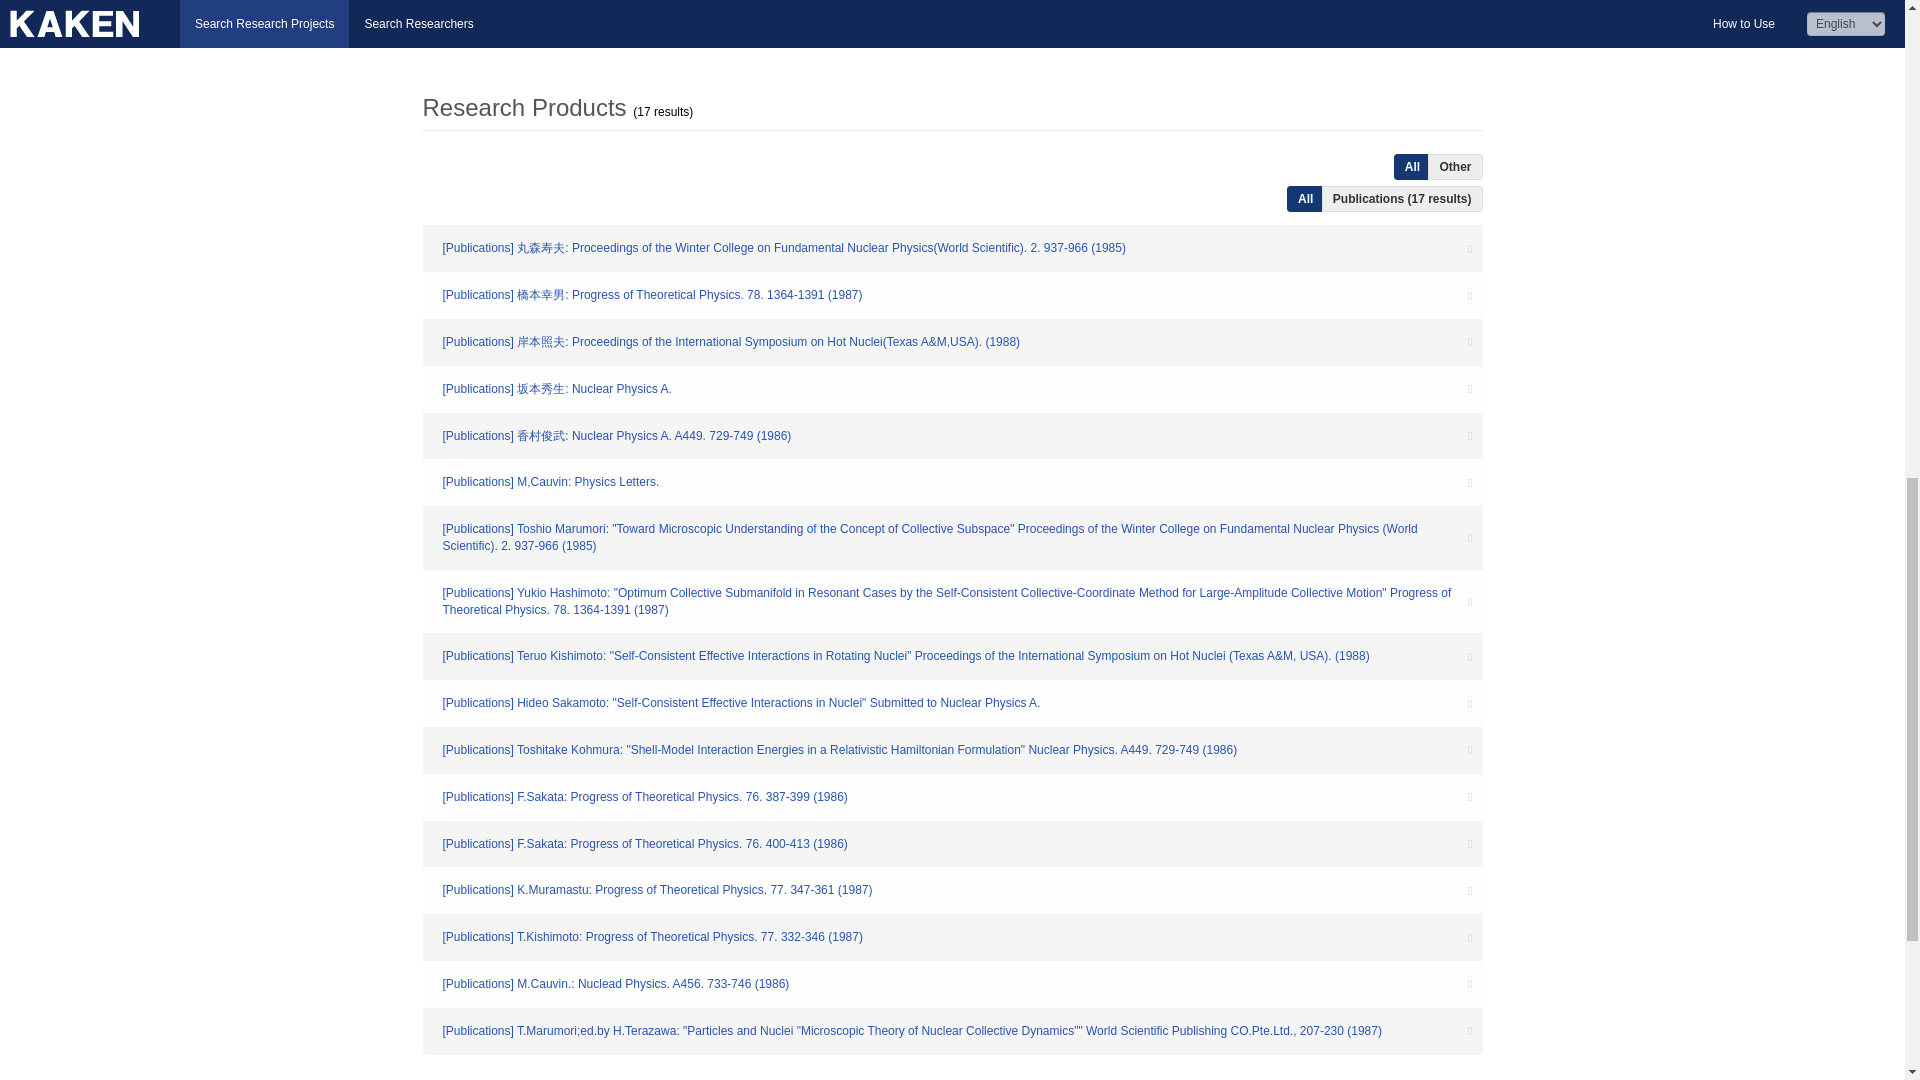 The image size is (1920, 1080). I want to click on All, so click(1412, 167).